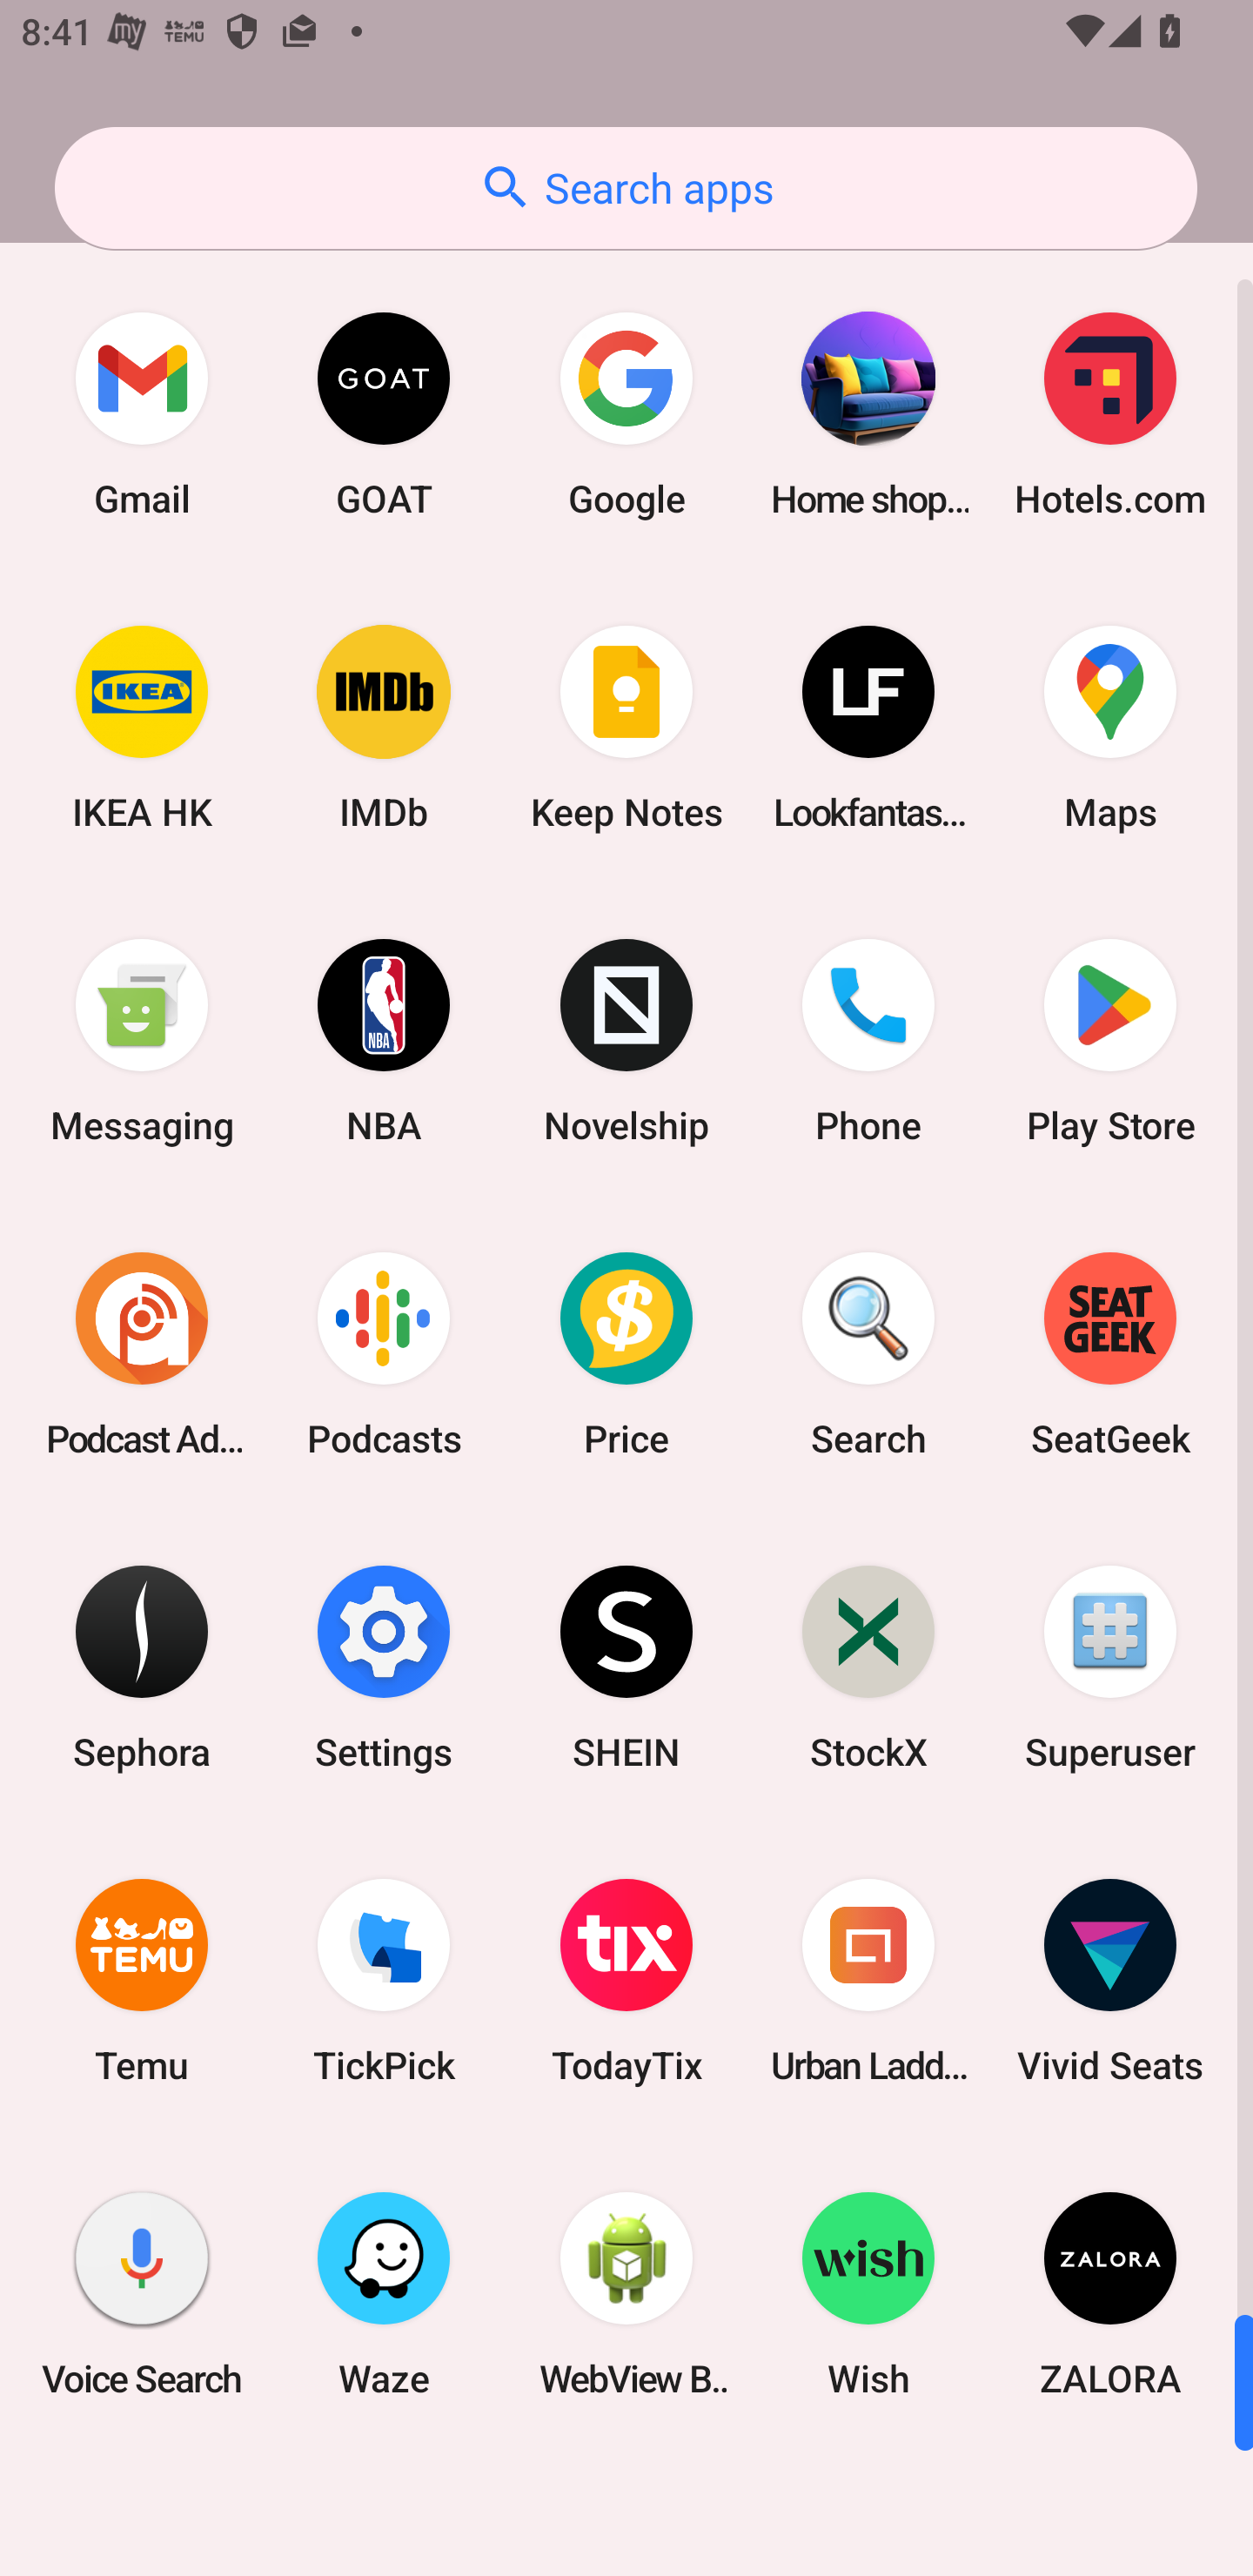 The image size is (1253, 2576). Describe the element at coordinates (384, 414) in the screenshot. I see `GOAT` at that location.